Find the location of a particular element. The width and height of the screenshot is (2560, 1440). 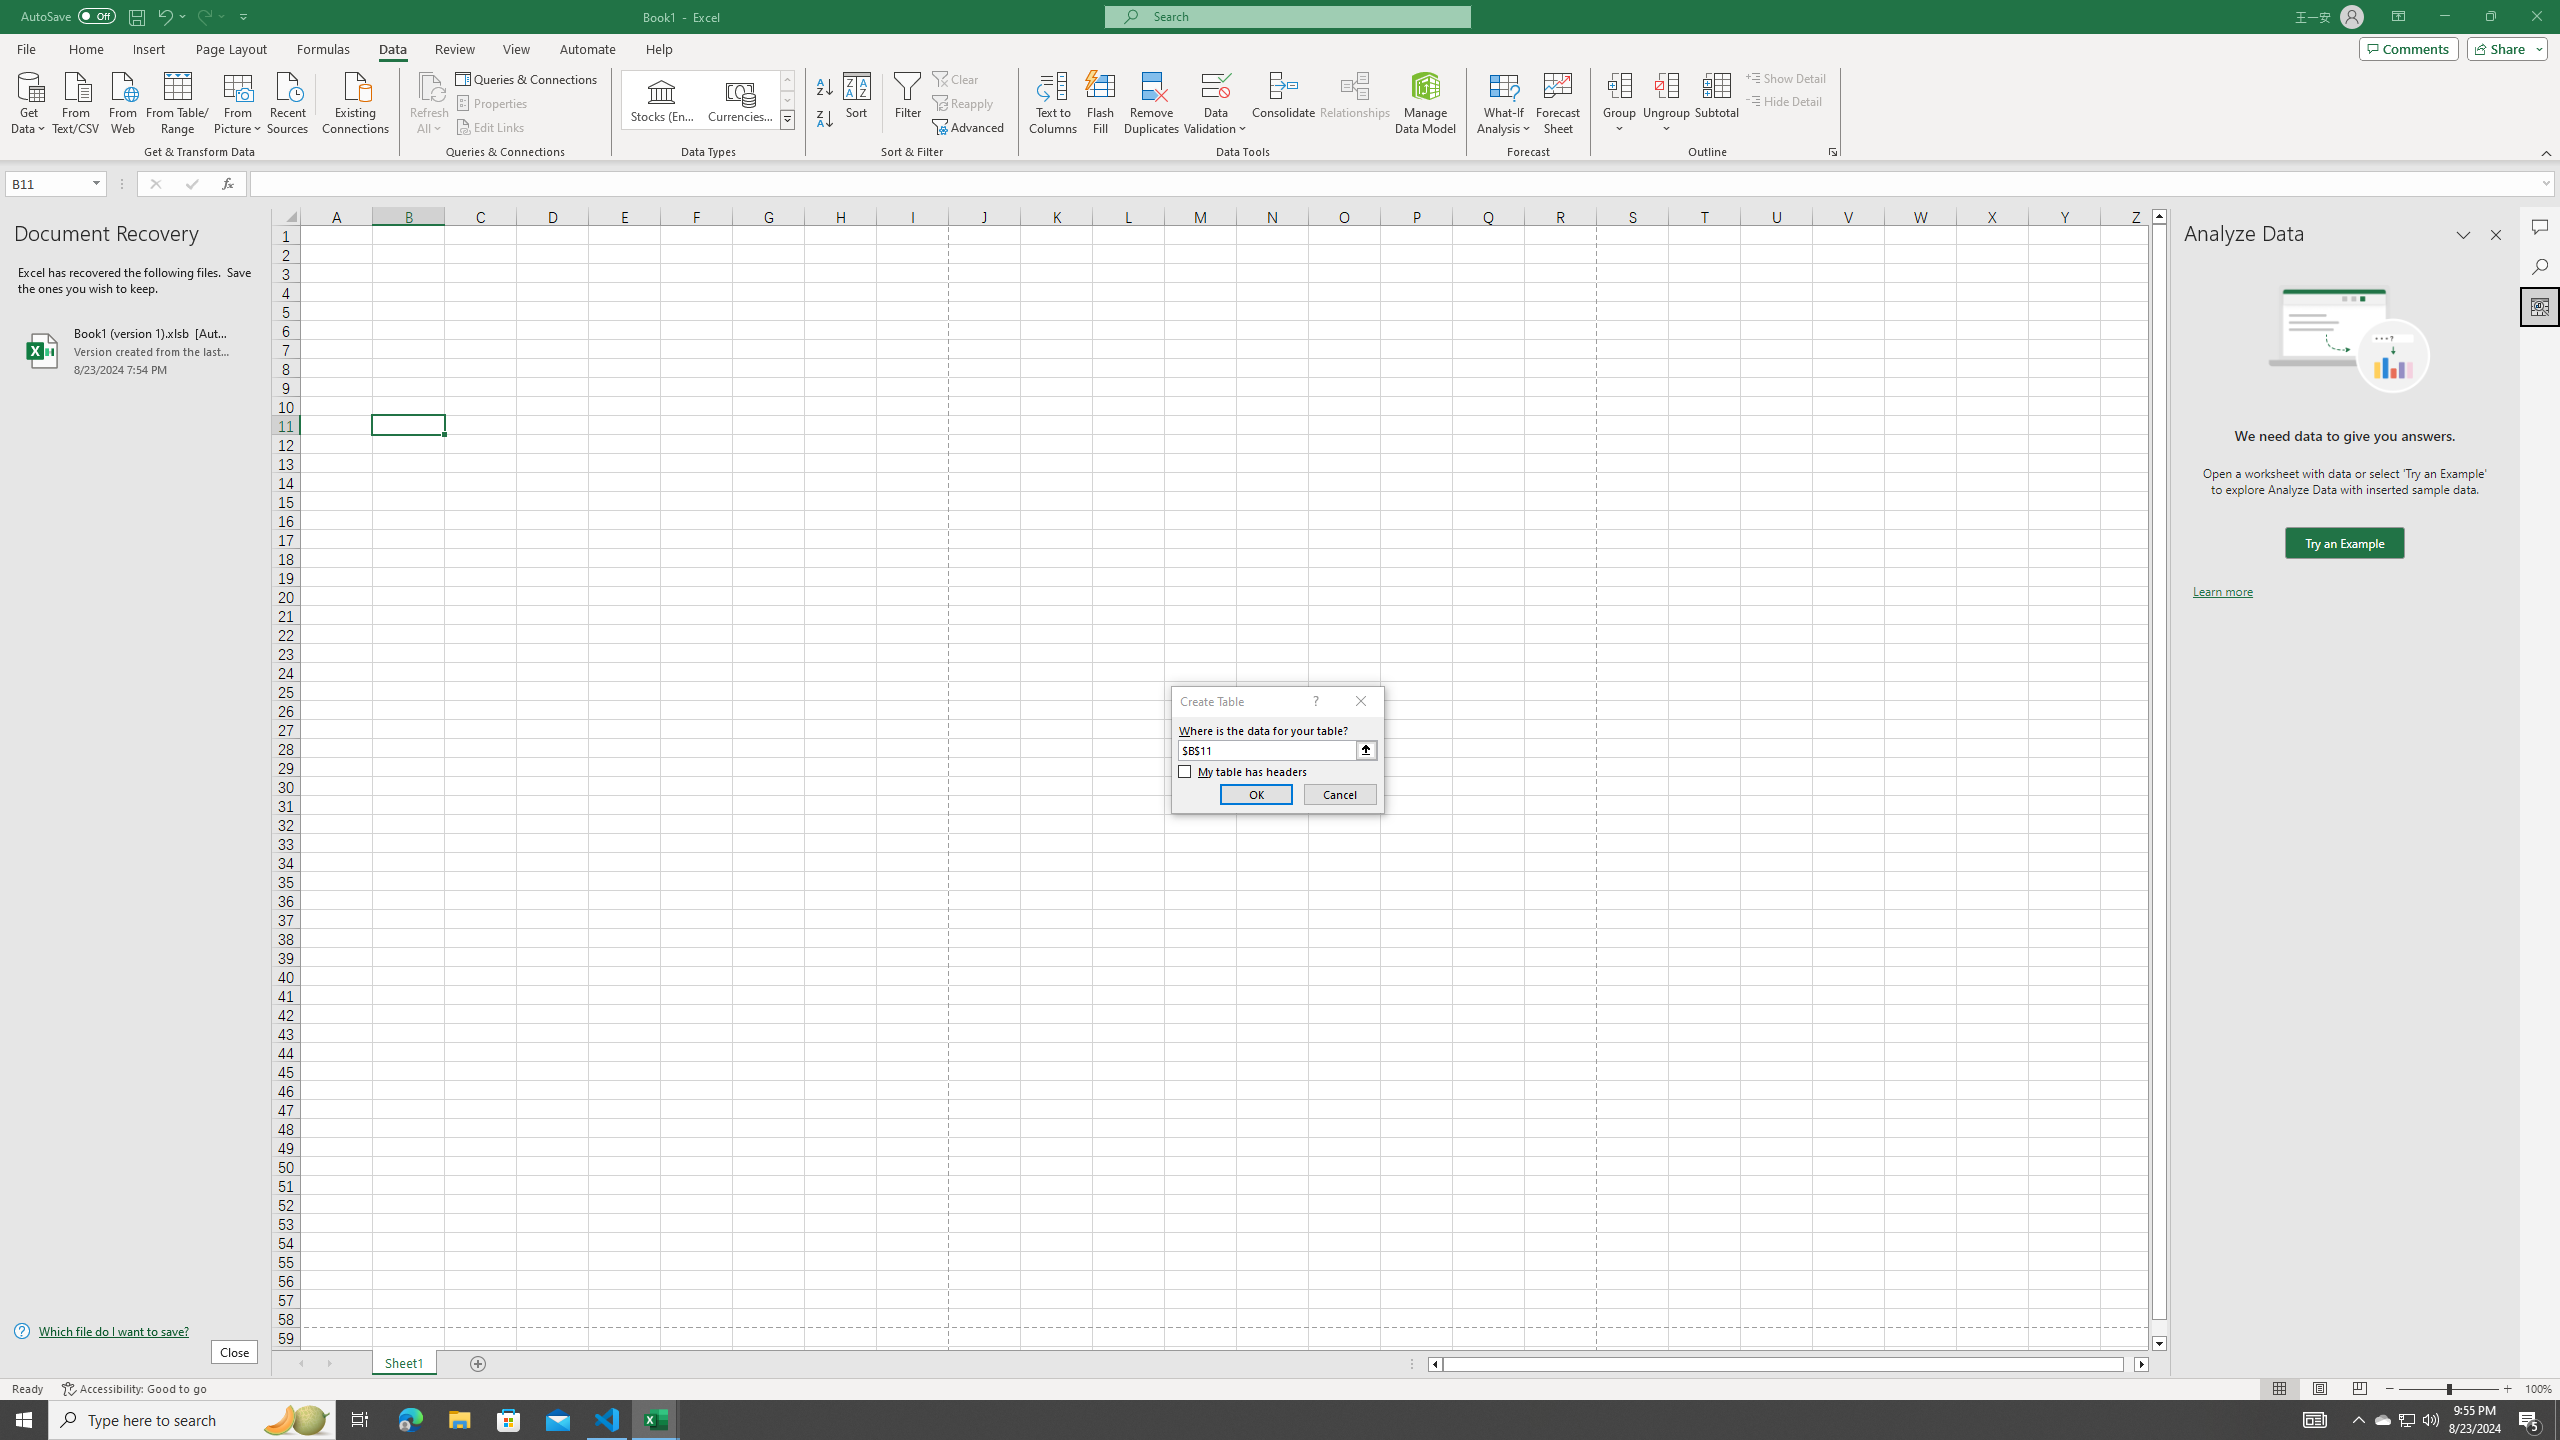

Currencies (English) is located at coordinates (740, 100).